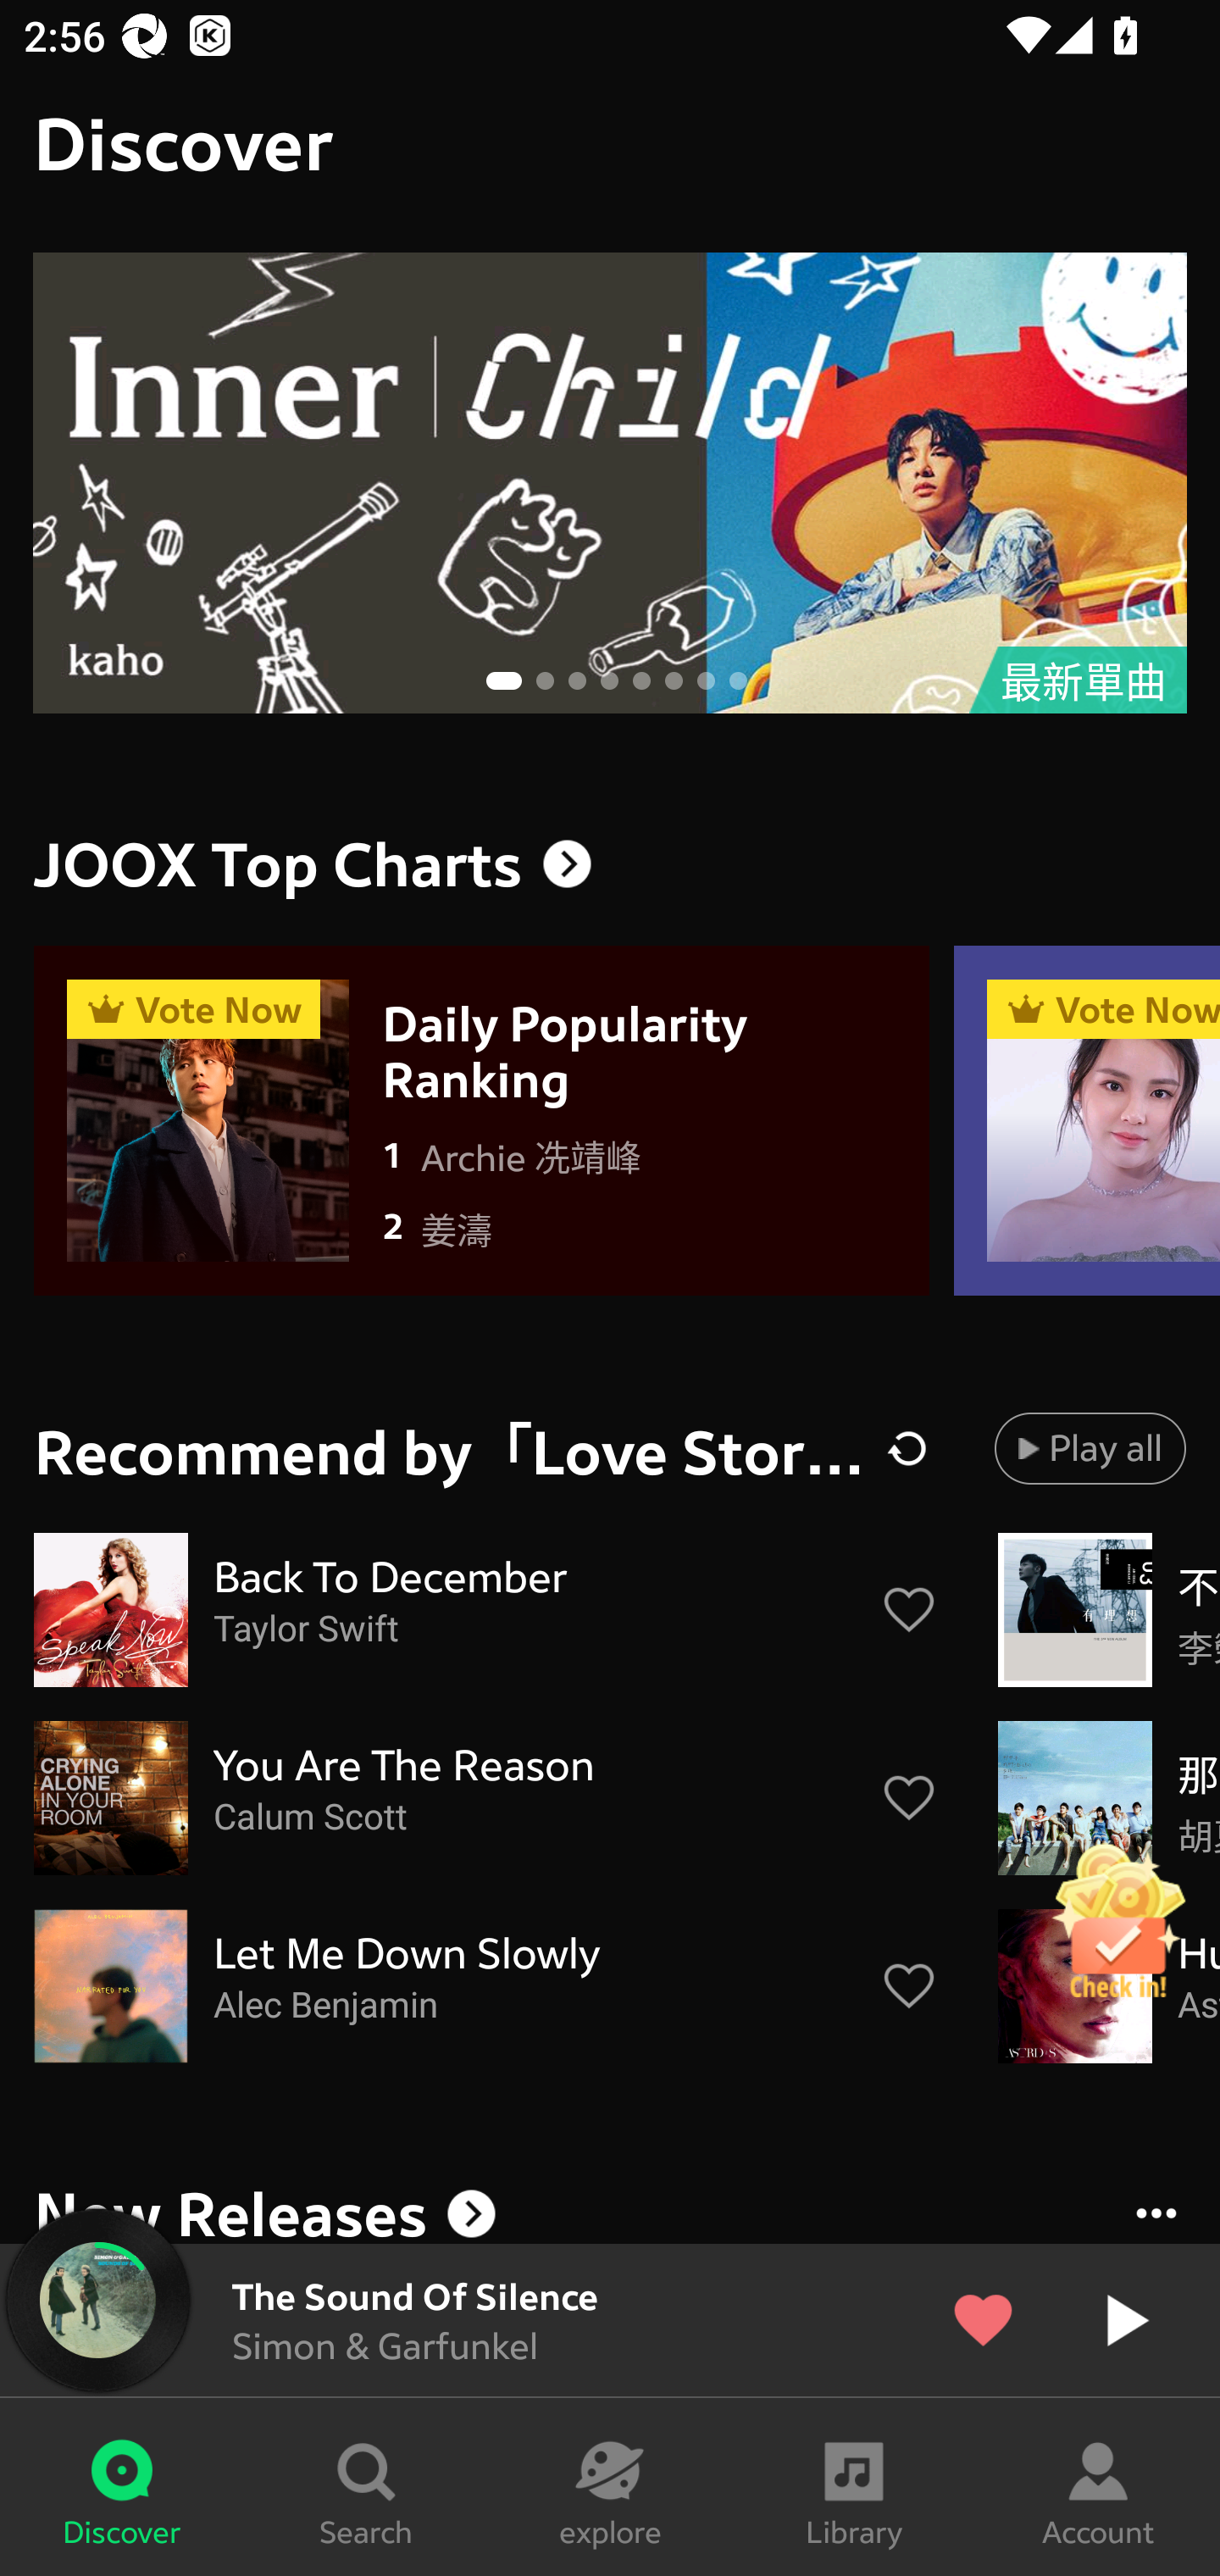 The image size is (1220, 2576). What do you see at coordinates (610, 2320) in the screenshot?
I see `The Sound Of Silence Simon & Garfunkel` at bounding box center [610, 2320].